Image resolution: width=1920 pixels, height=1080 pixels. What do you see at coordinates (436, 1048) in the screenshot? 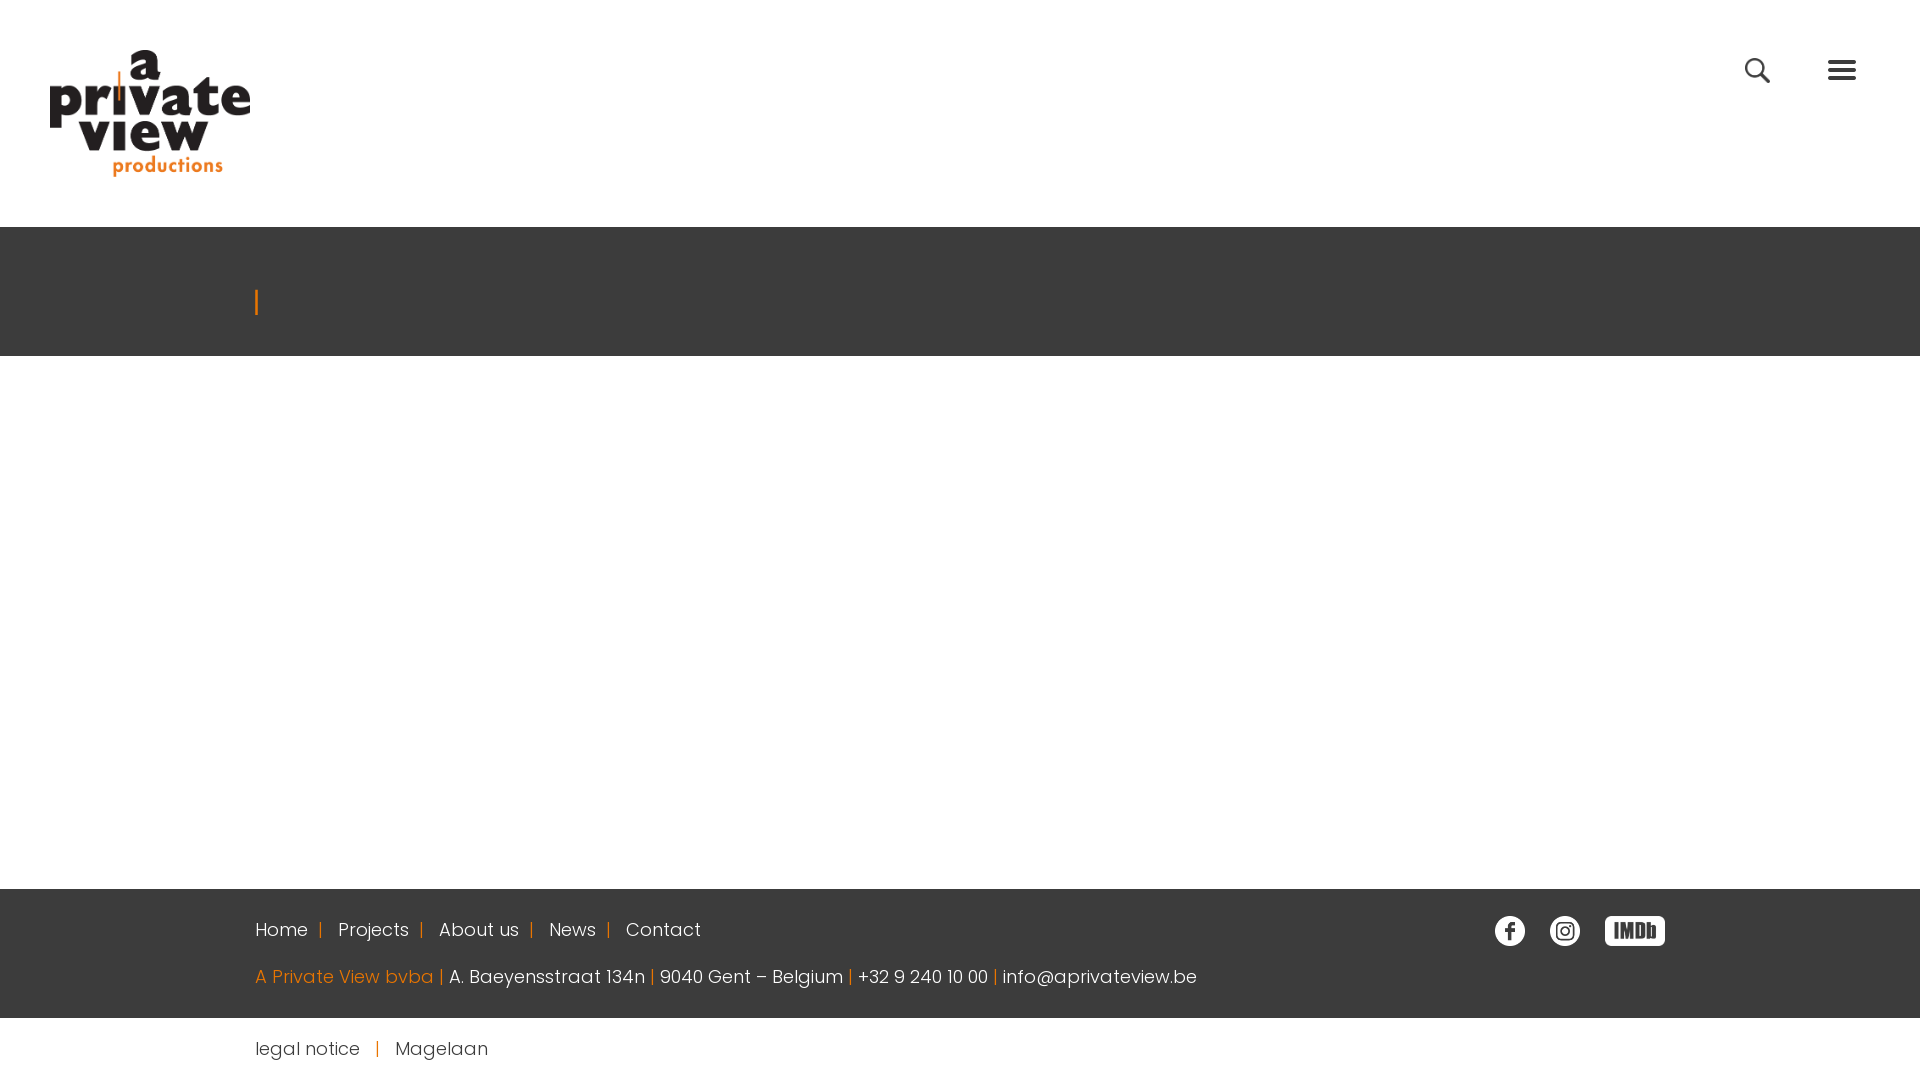
I see `Magelaan` at bounding box center [436, 1048].